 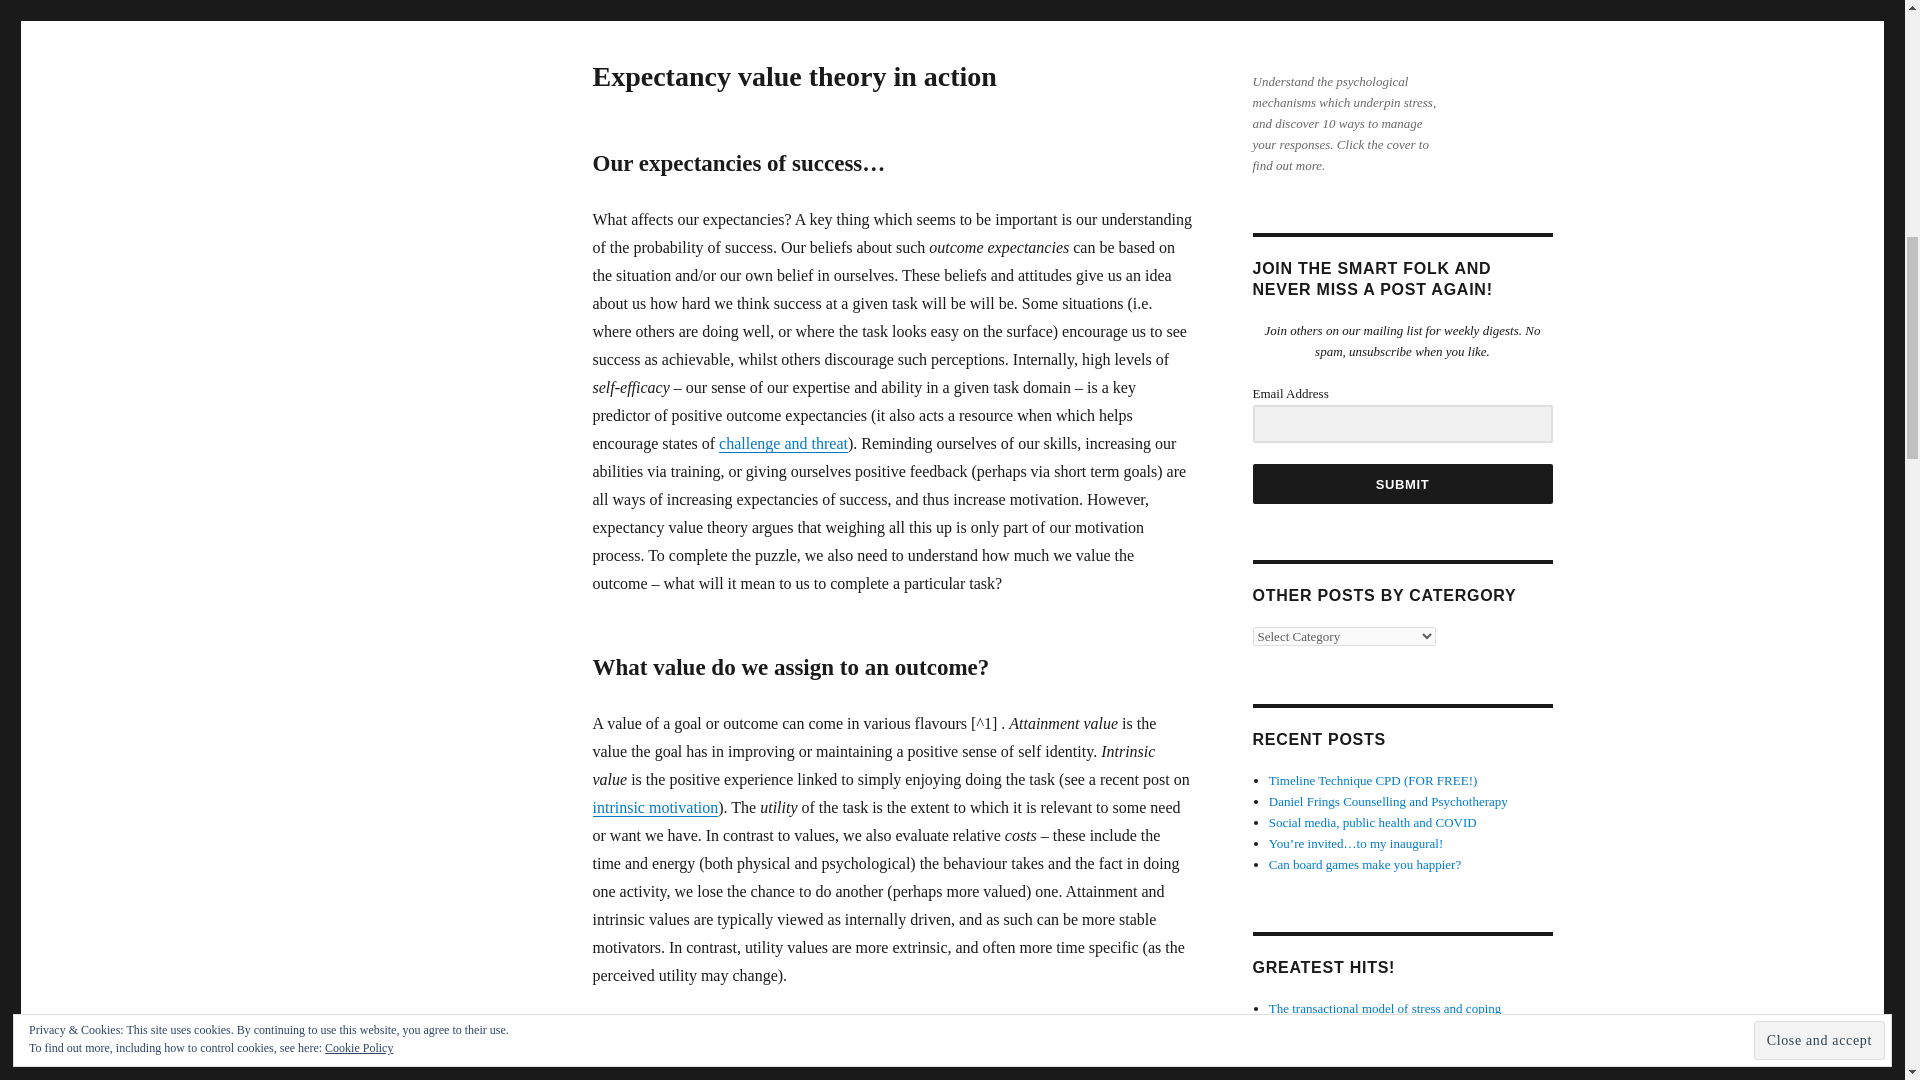 I want to click on intrinsic motivation, so click(x=890, y=821).